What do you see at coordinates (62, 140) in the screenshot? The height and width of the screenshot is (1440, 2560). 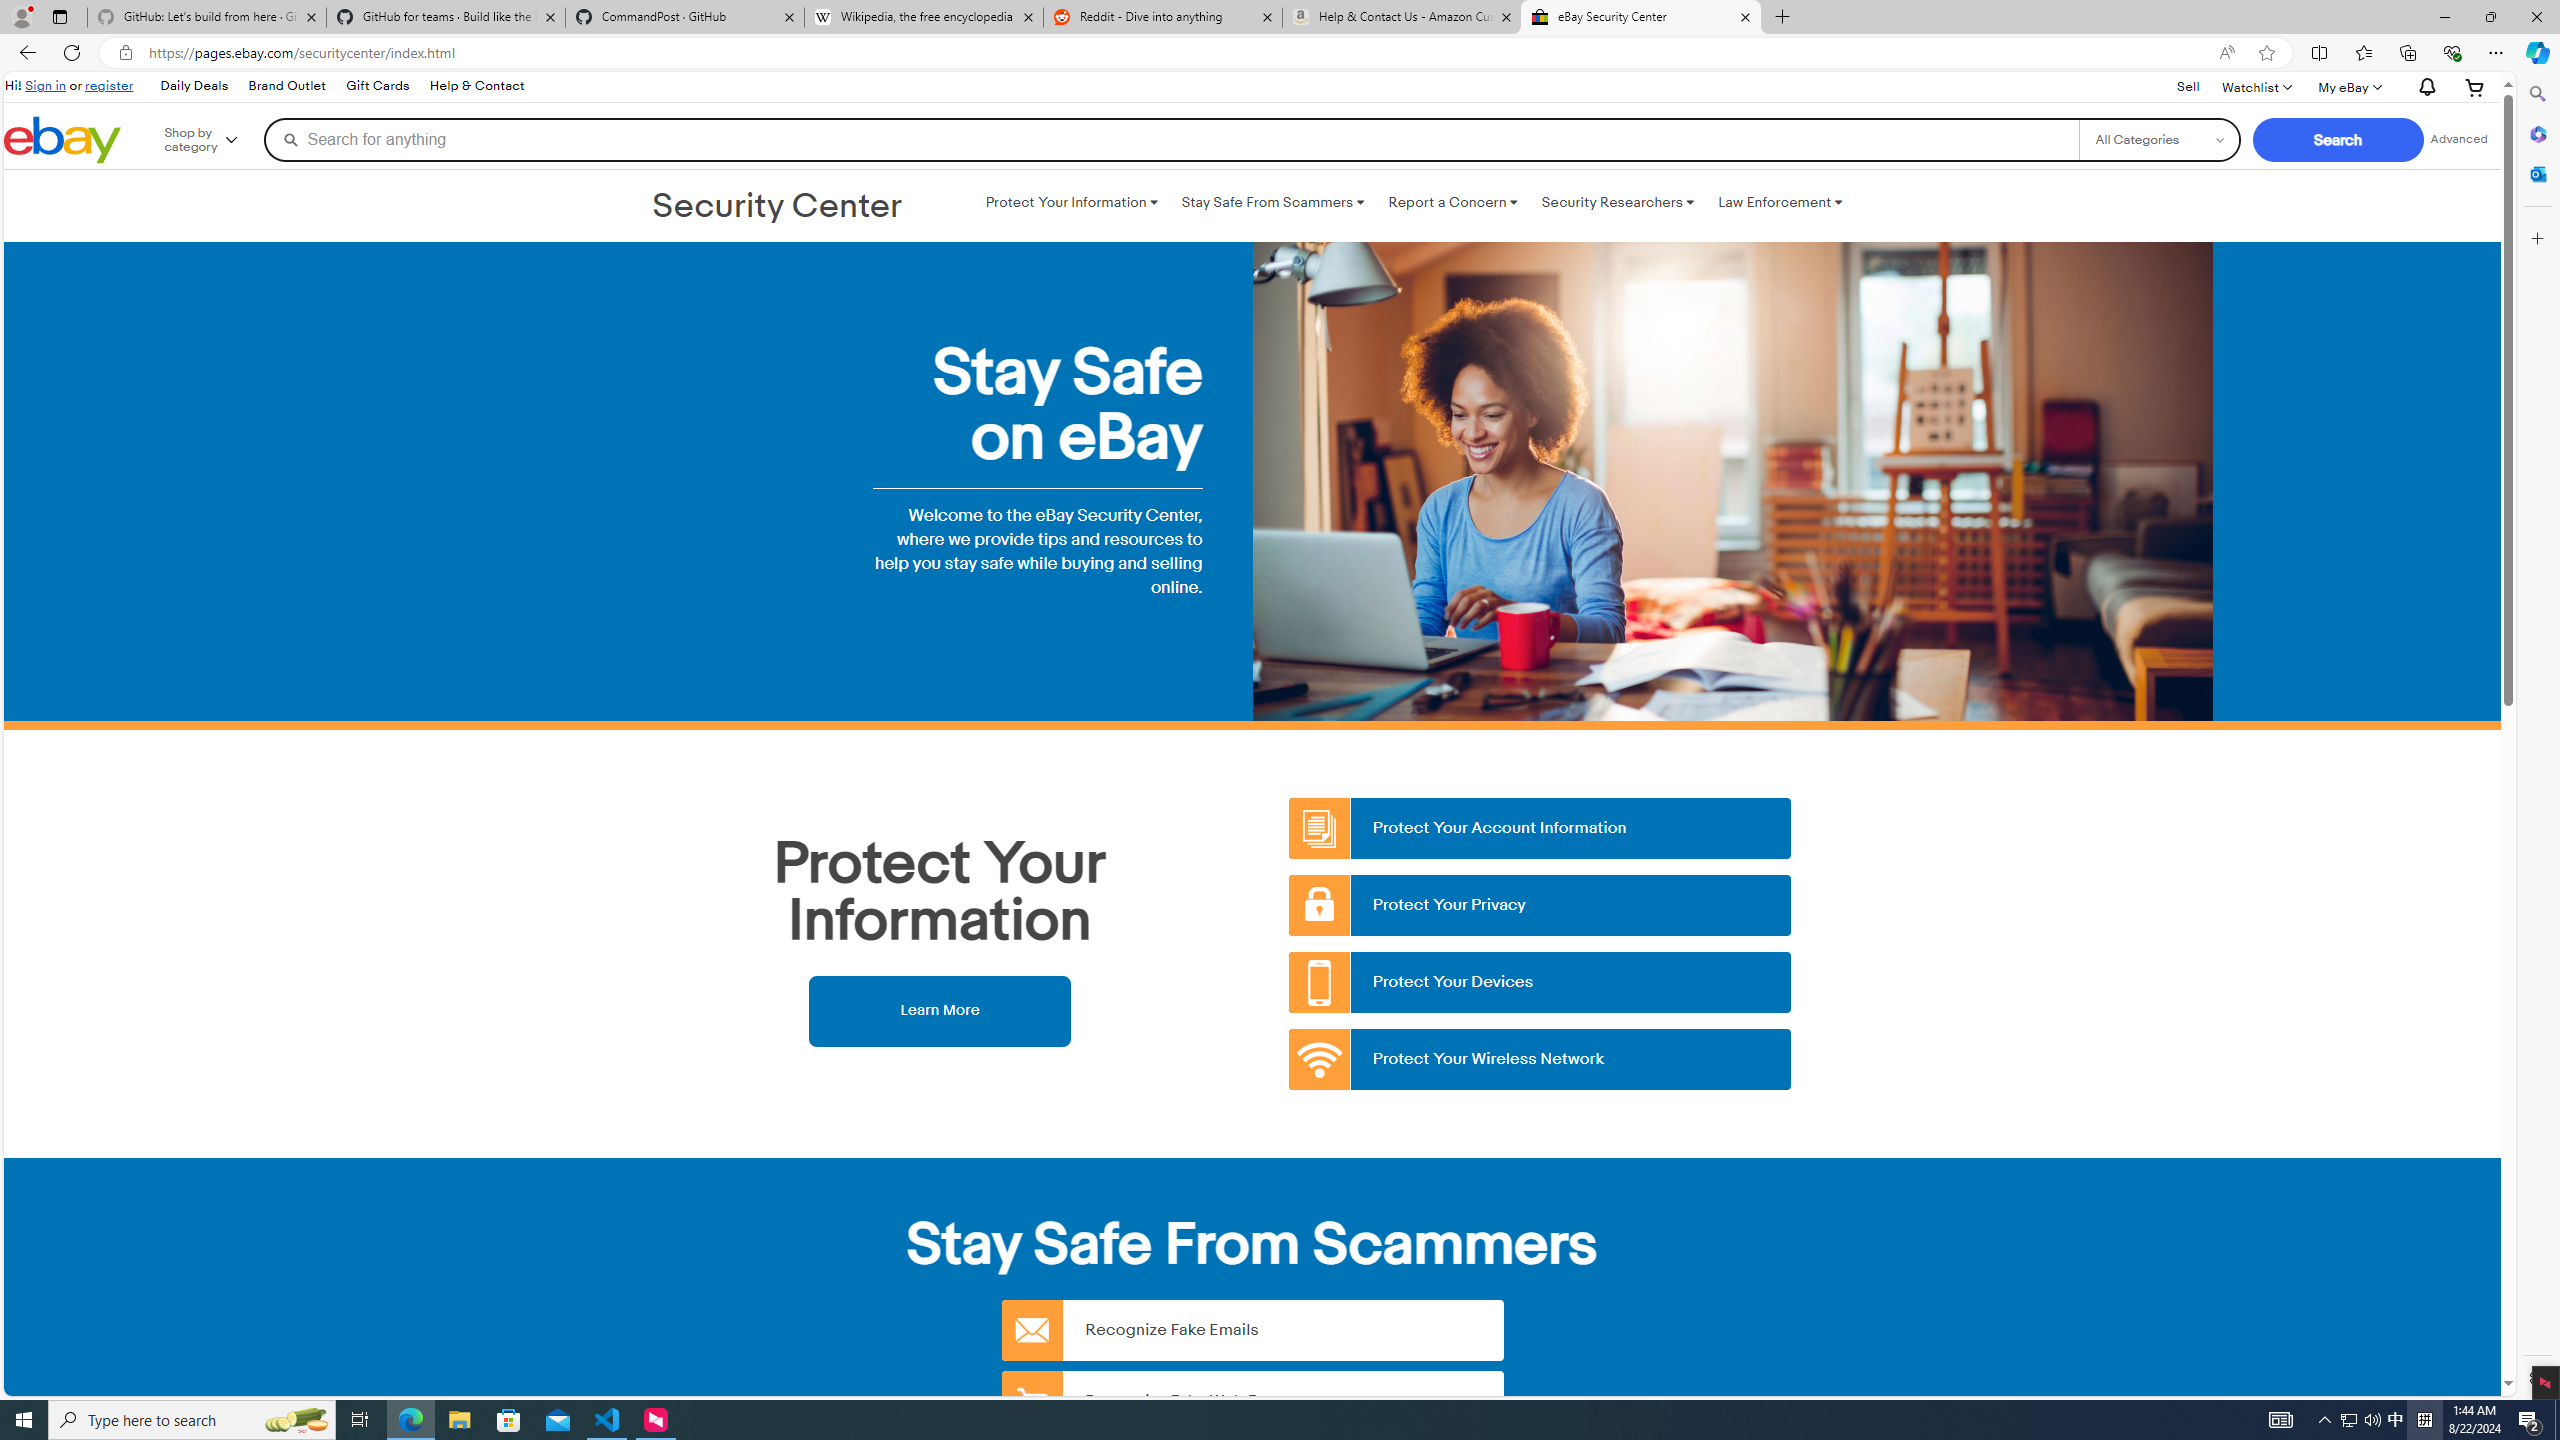 I see `eBay Home` at bounding box center [62, 140].